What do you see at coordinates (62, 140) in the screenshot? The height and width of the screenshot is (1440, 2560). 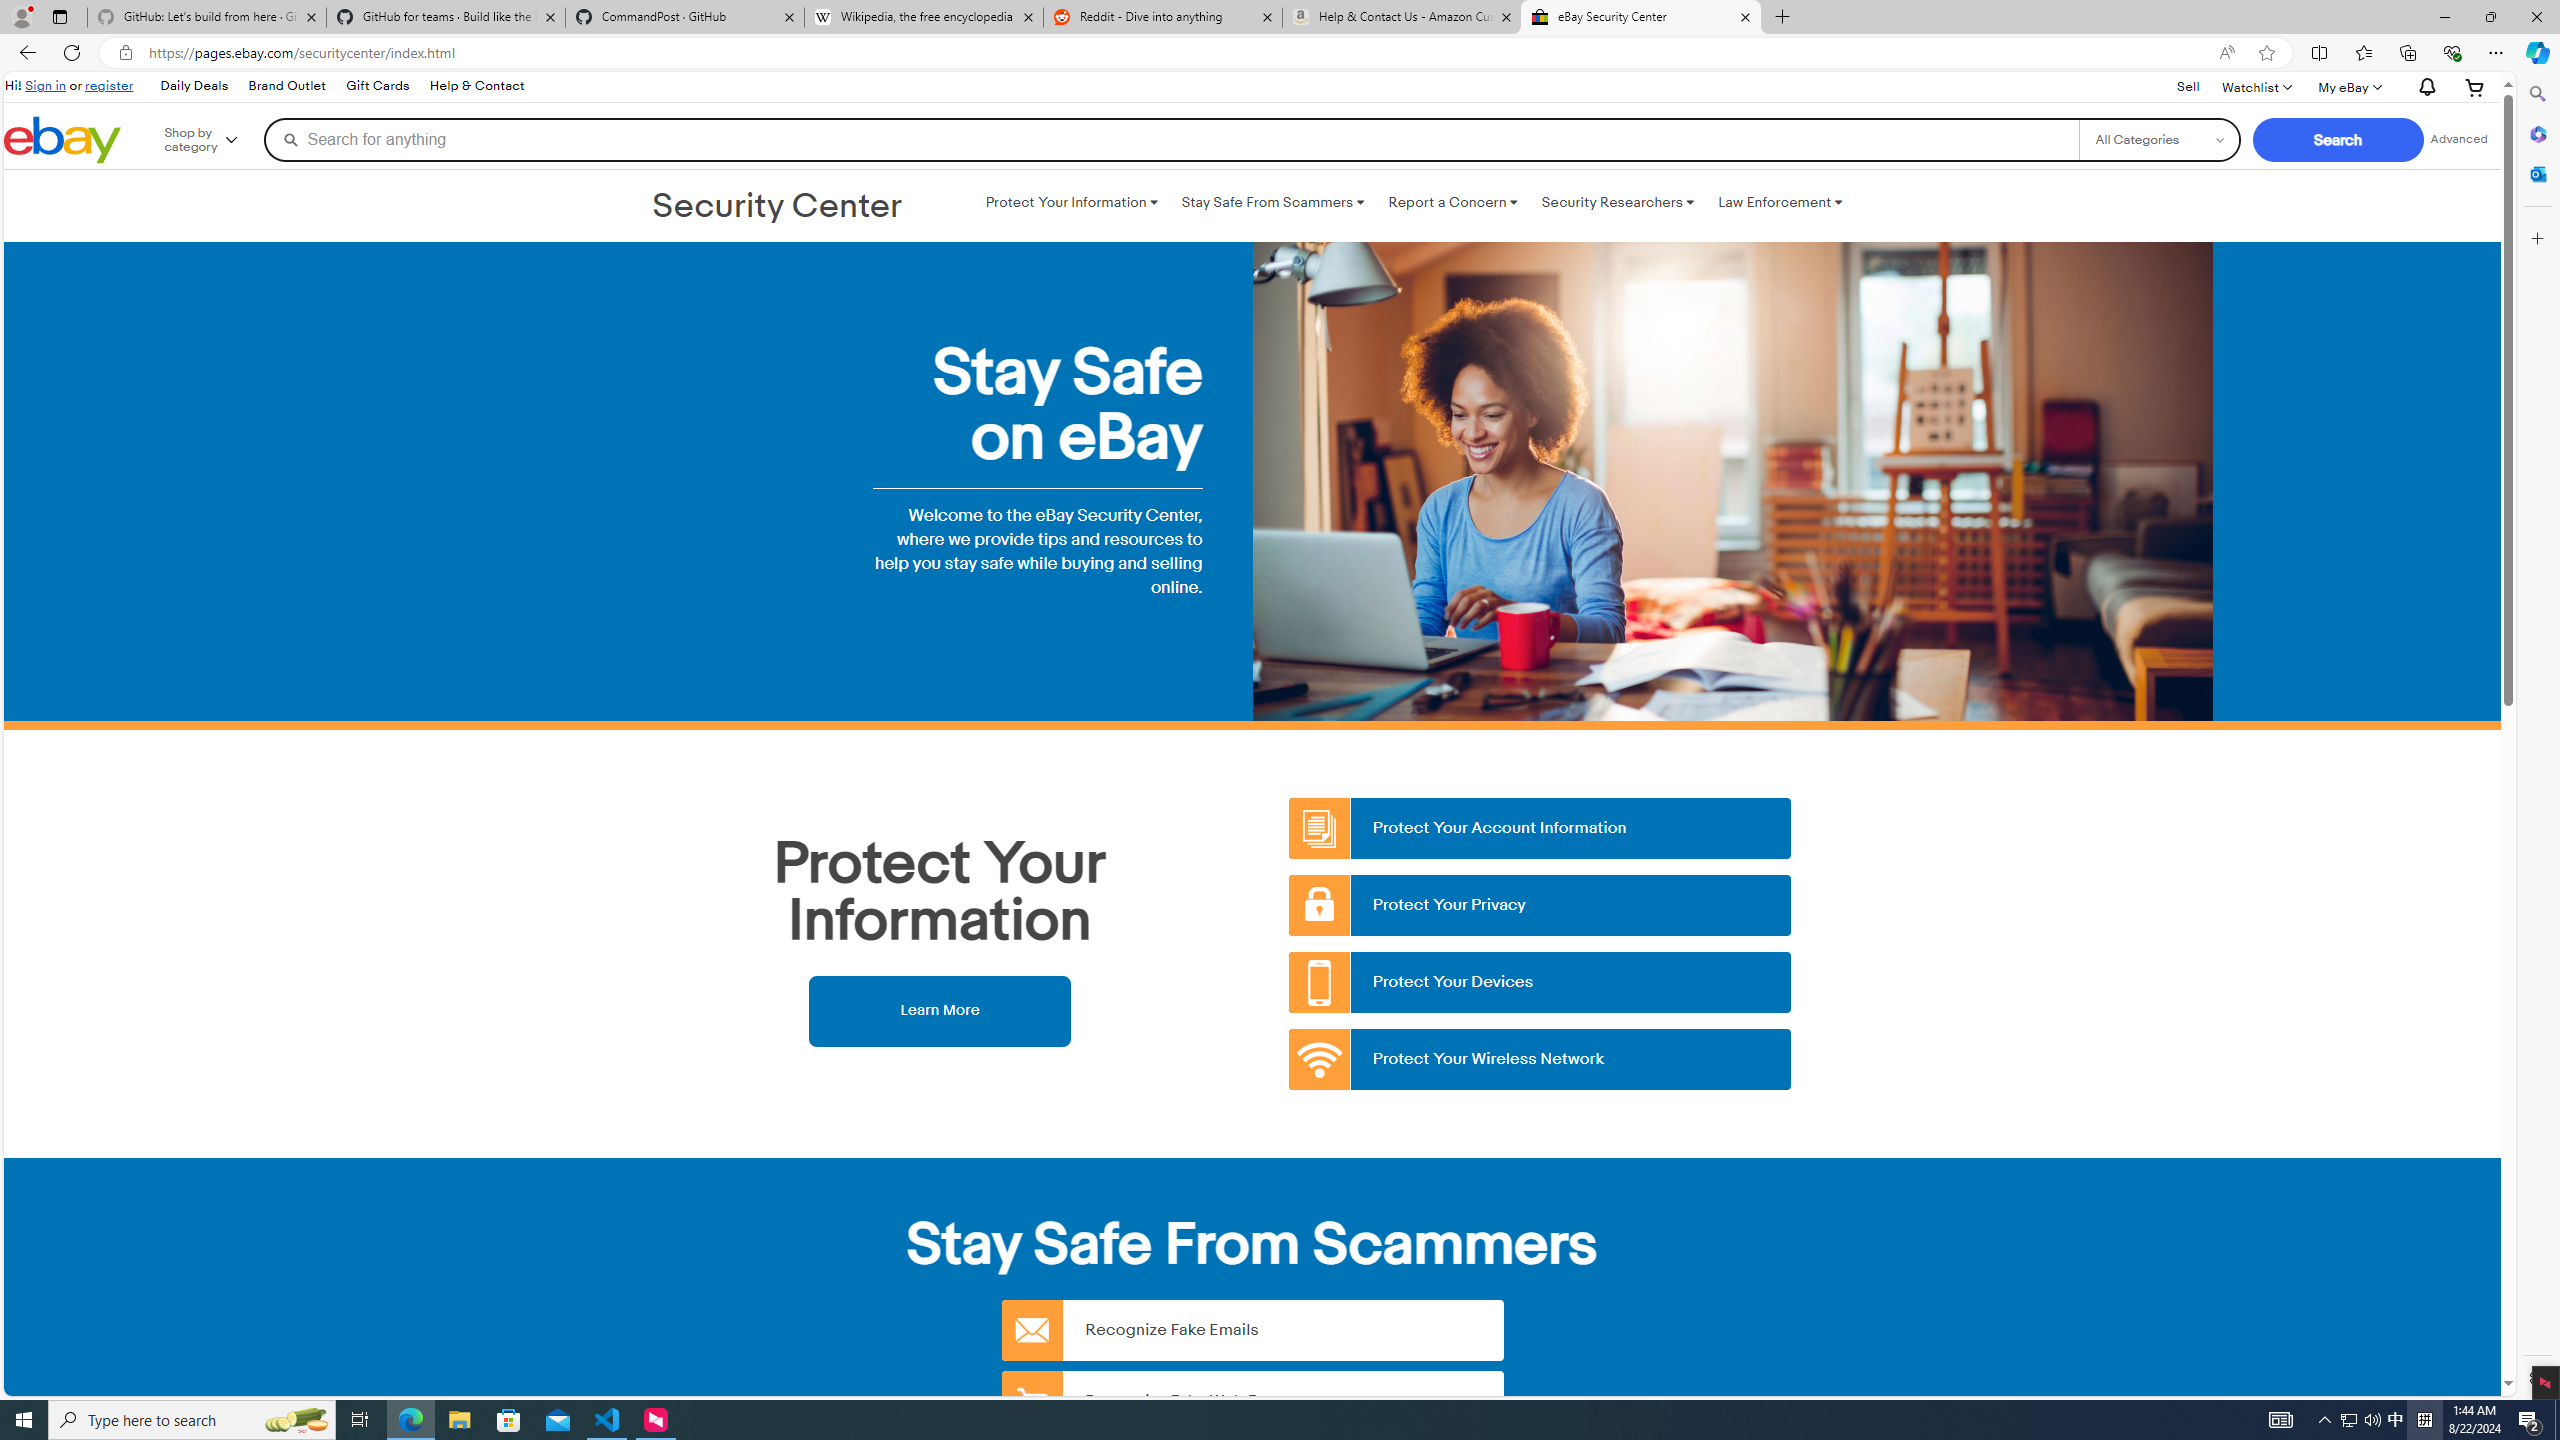 I see `eBay Home` at bounding box center [62, 140].